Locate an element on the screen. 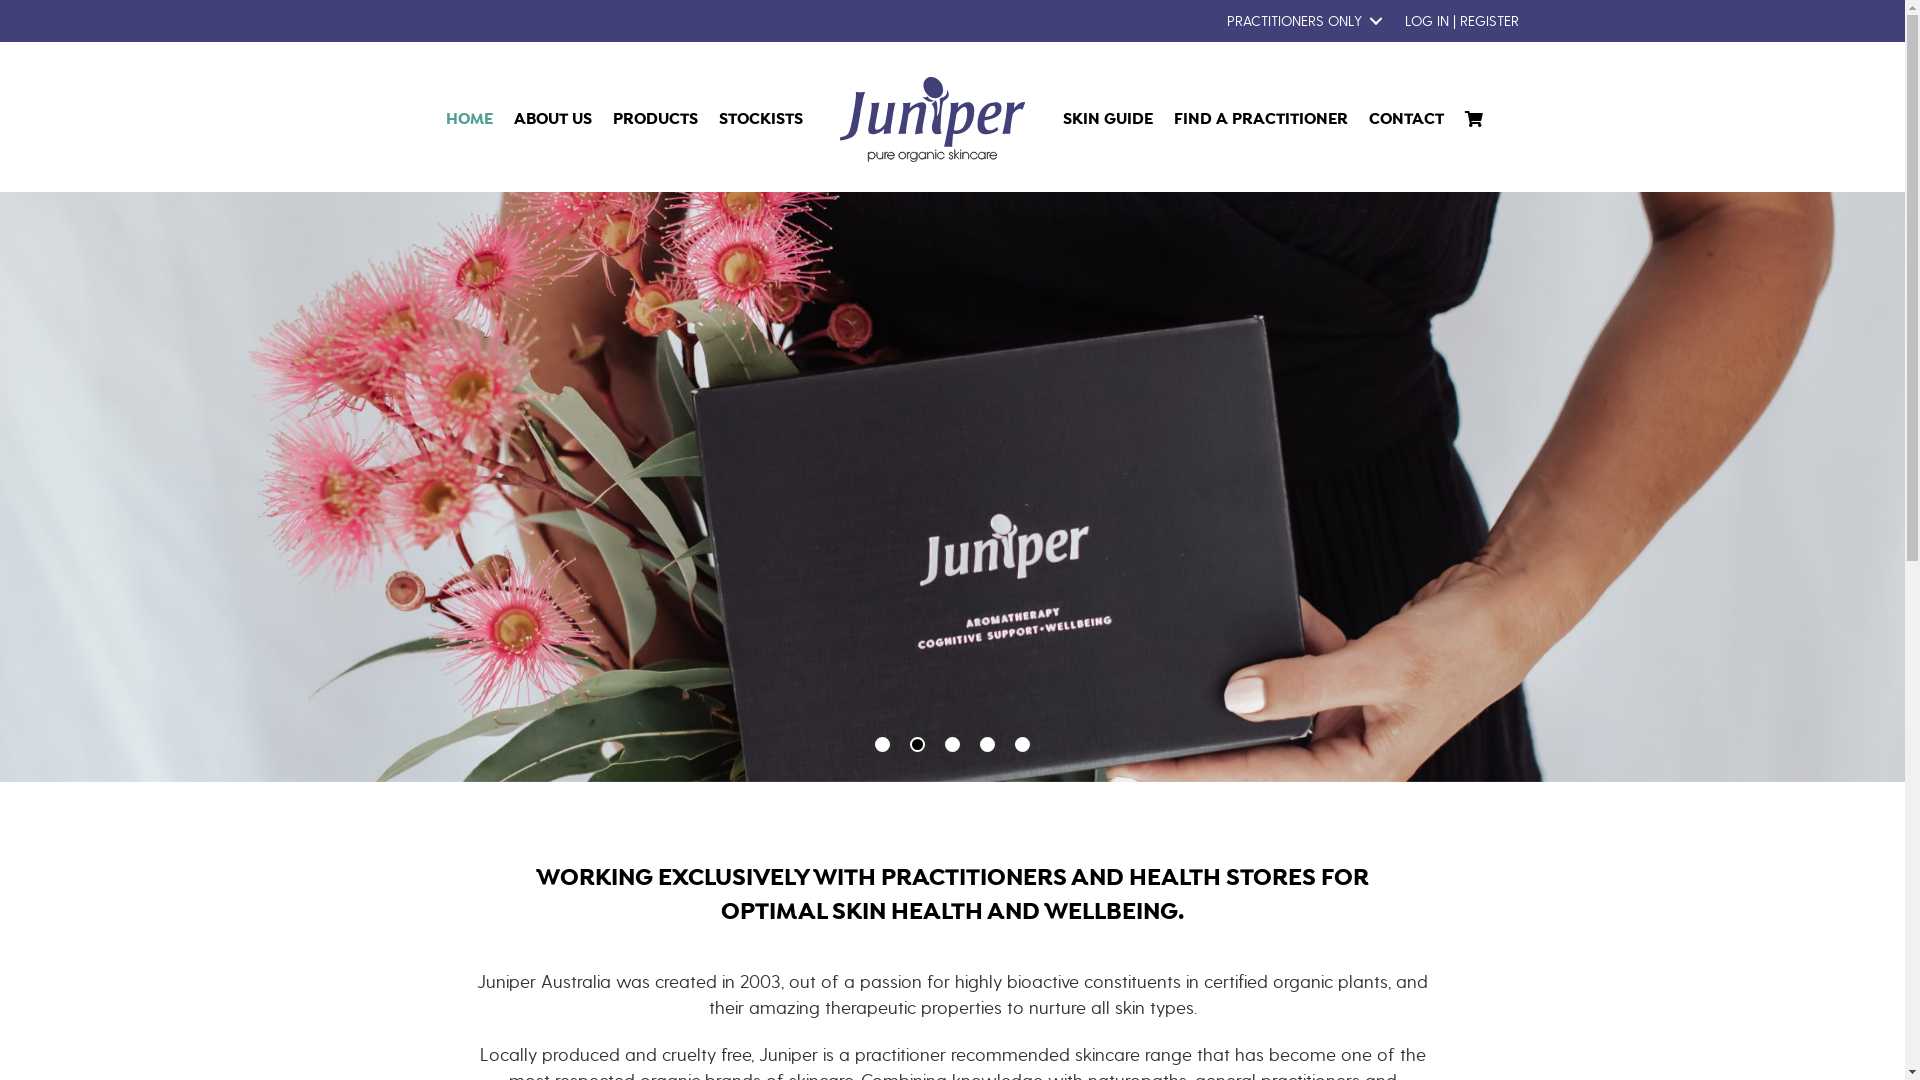 The width and height of the screenshot is (1920, 1080). ABOUT US is located at coordinates (553, 120).